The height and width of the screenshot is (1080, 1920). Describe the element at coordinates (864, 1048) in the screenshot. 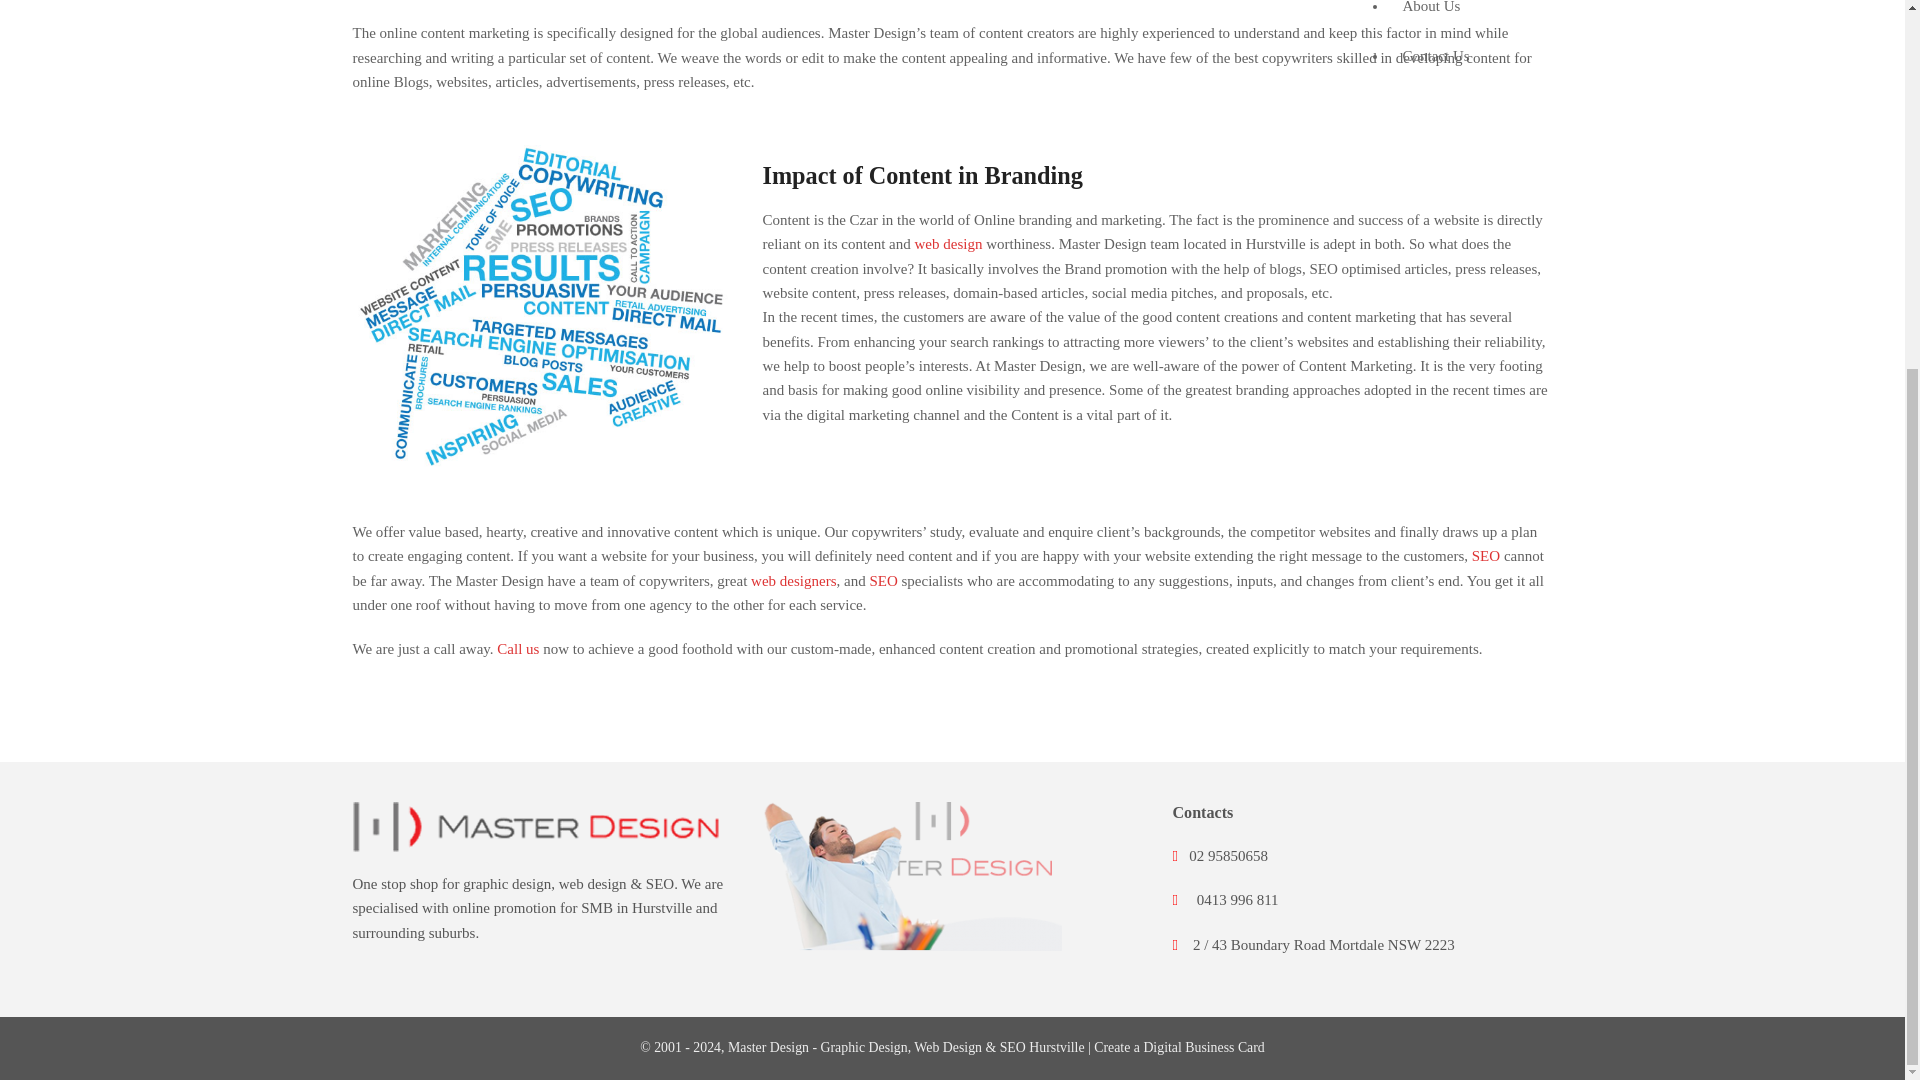

I see `graphic design hurstville` at that location.